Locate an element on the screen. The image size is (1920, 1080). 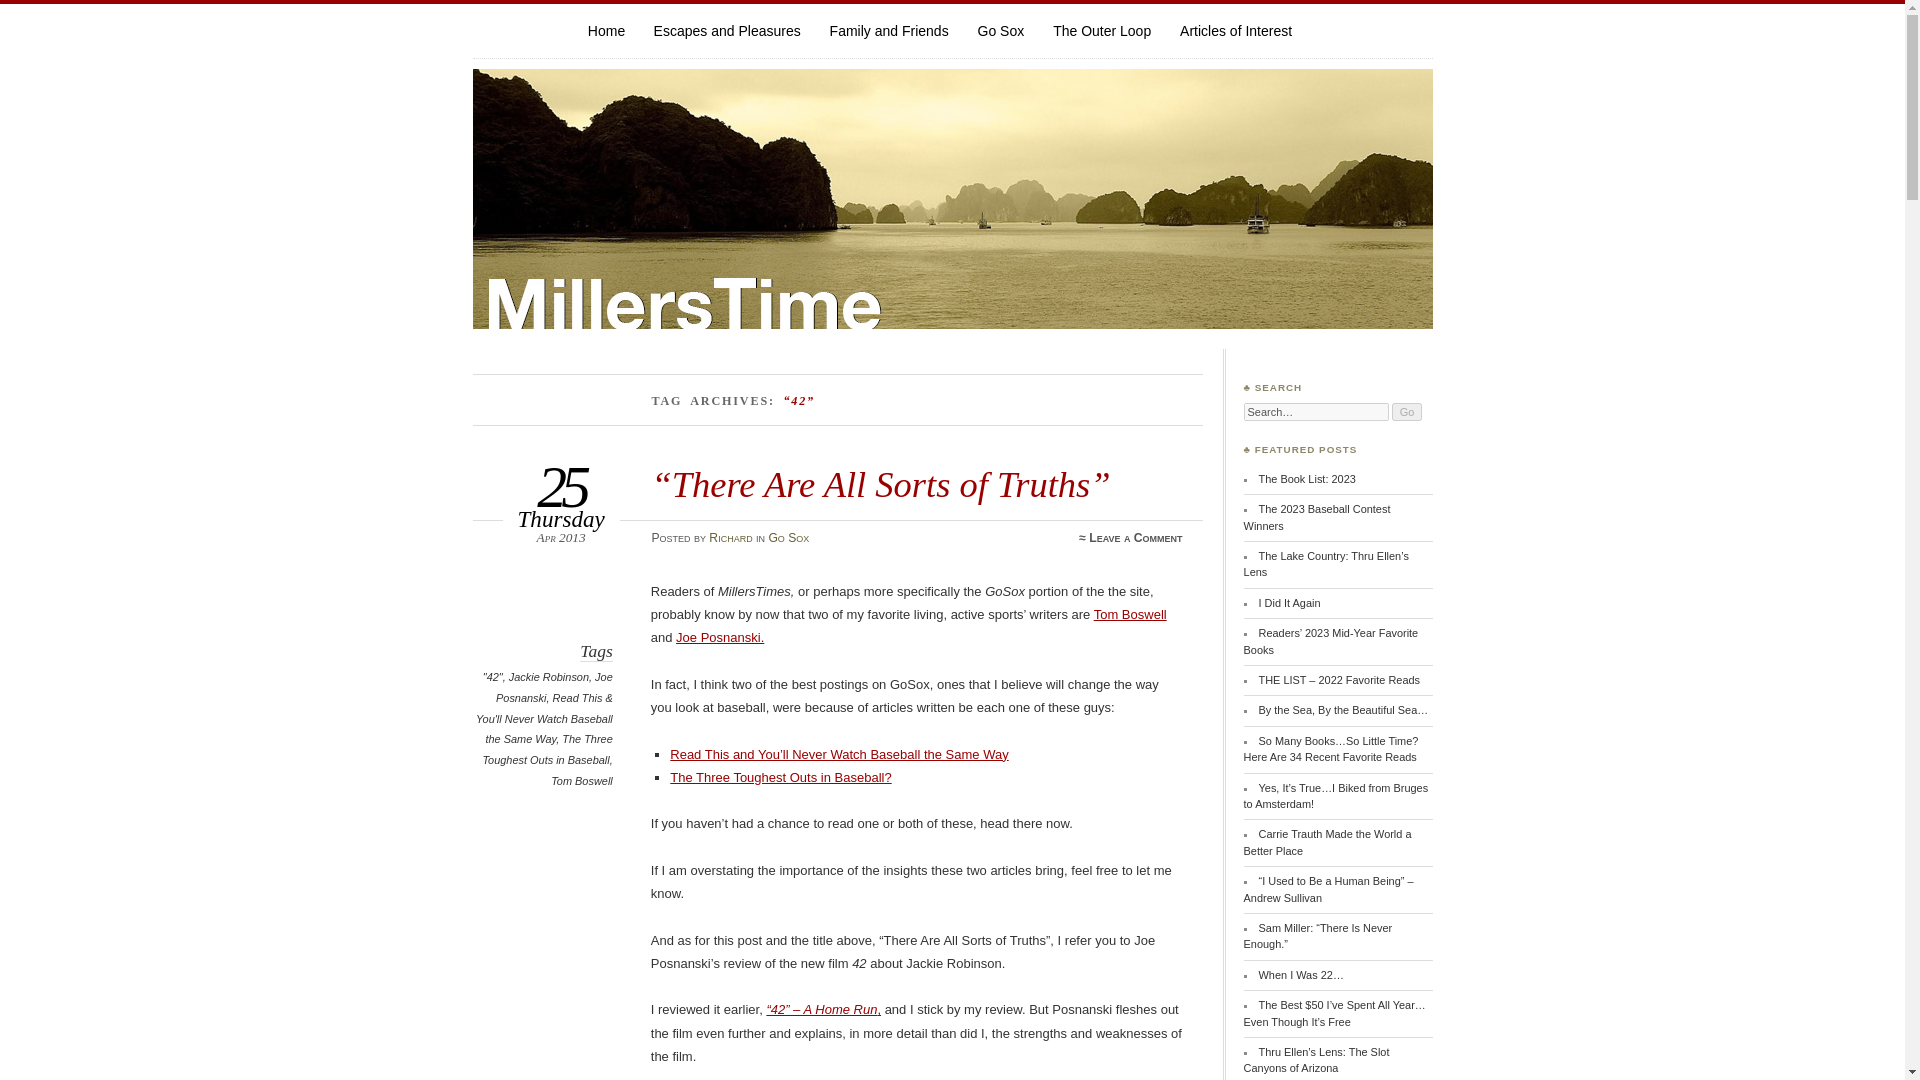
Family and Friends is located at coordinates (888, 30).